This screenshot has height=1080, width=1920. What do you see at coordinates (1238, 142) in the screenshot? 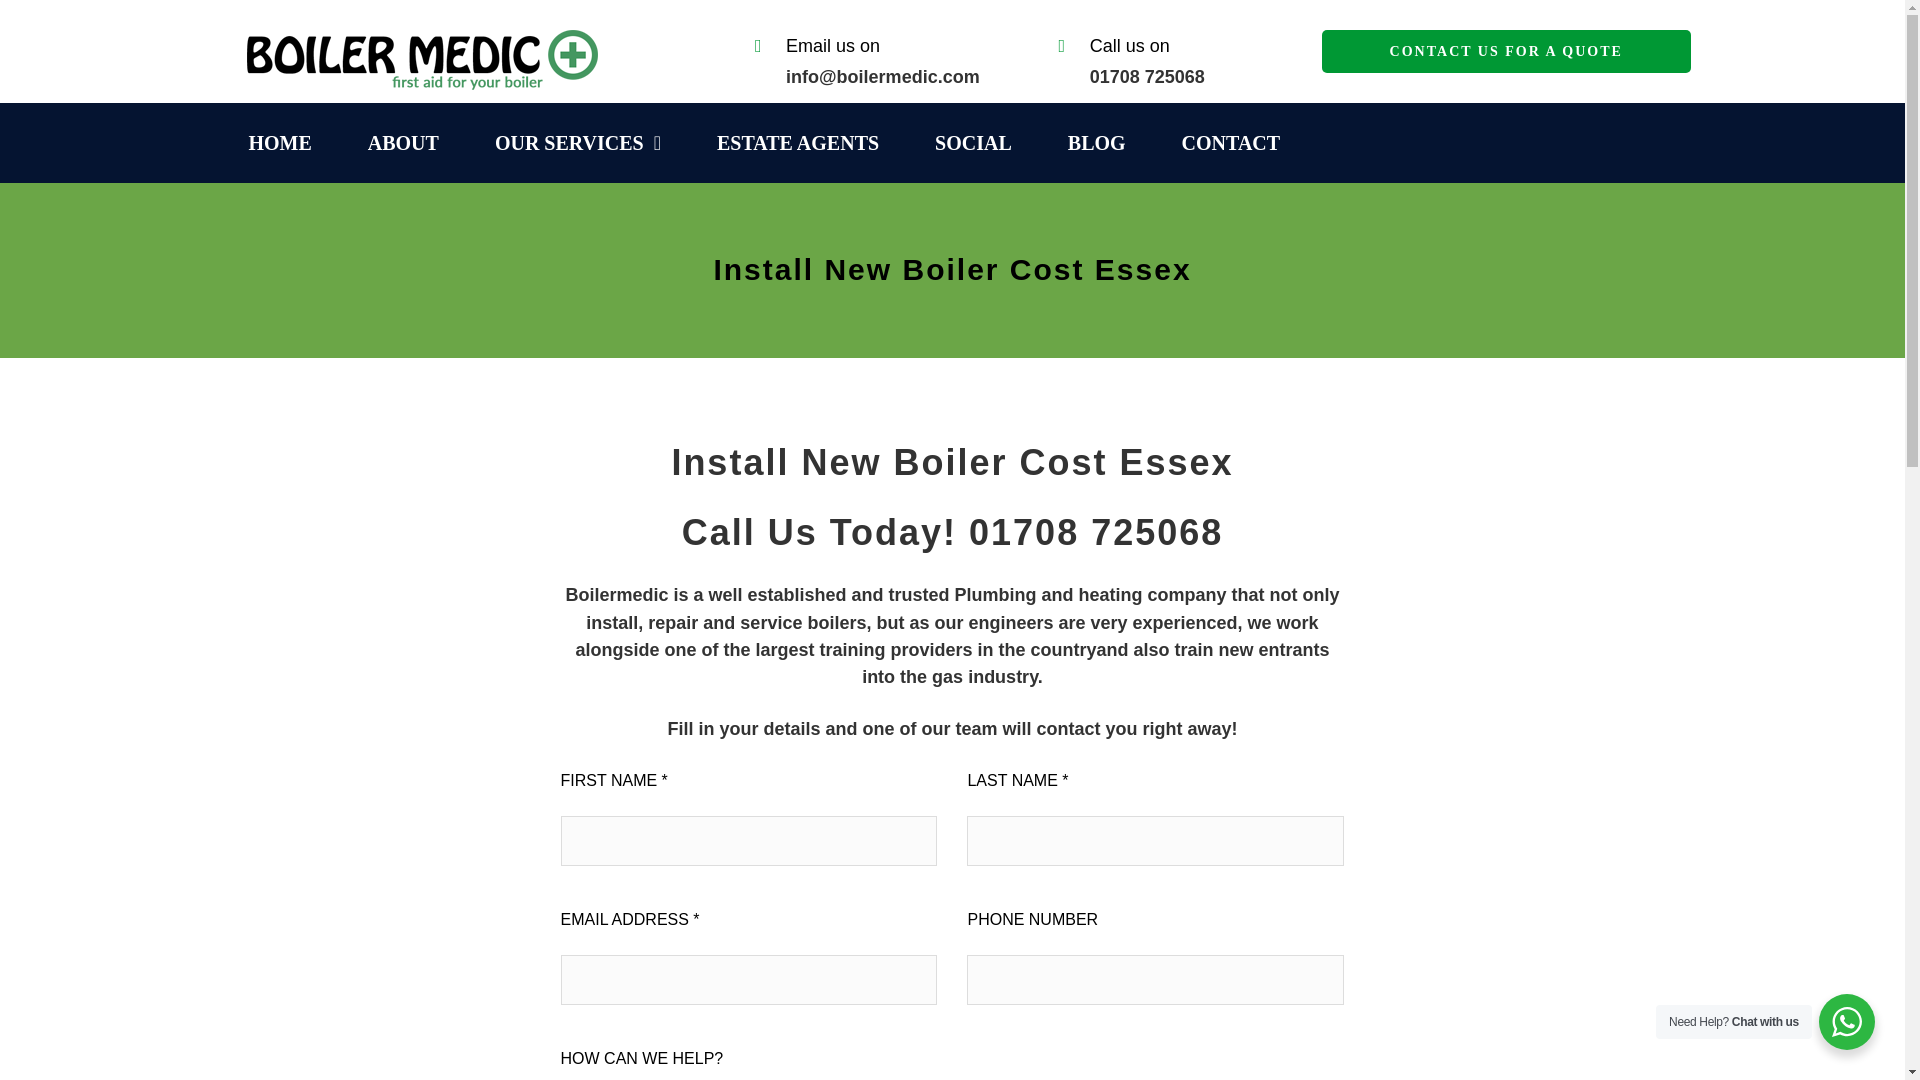
I see `CONTACT` at bounding box center [1238, 142].